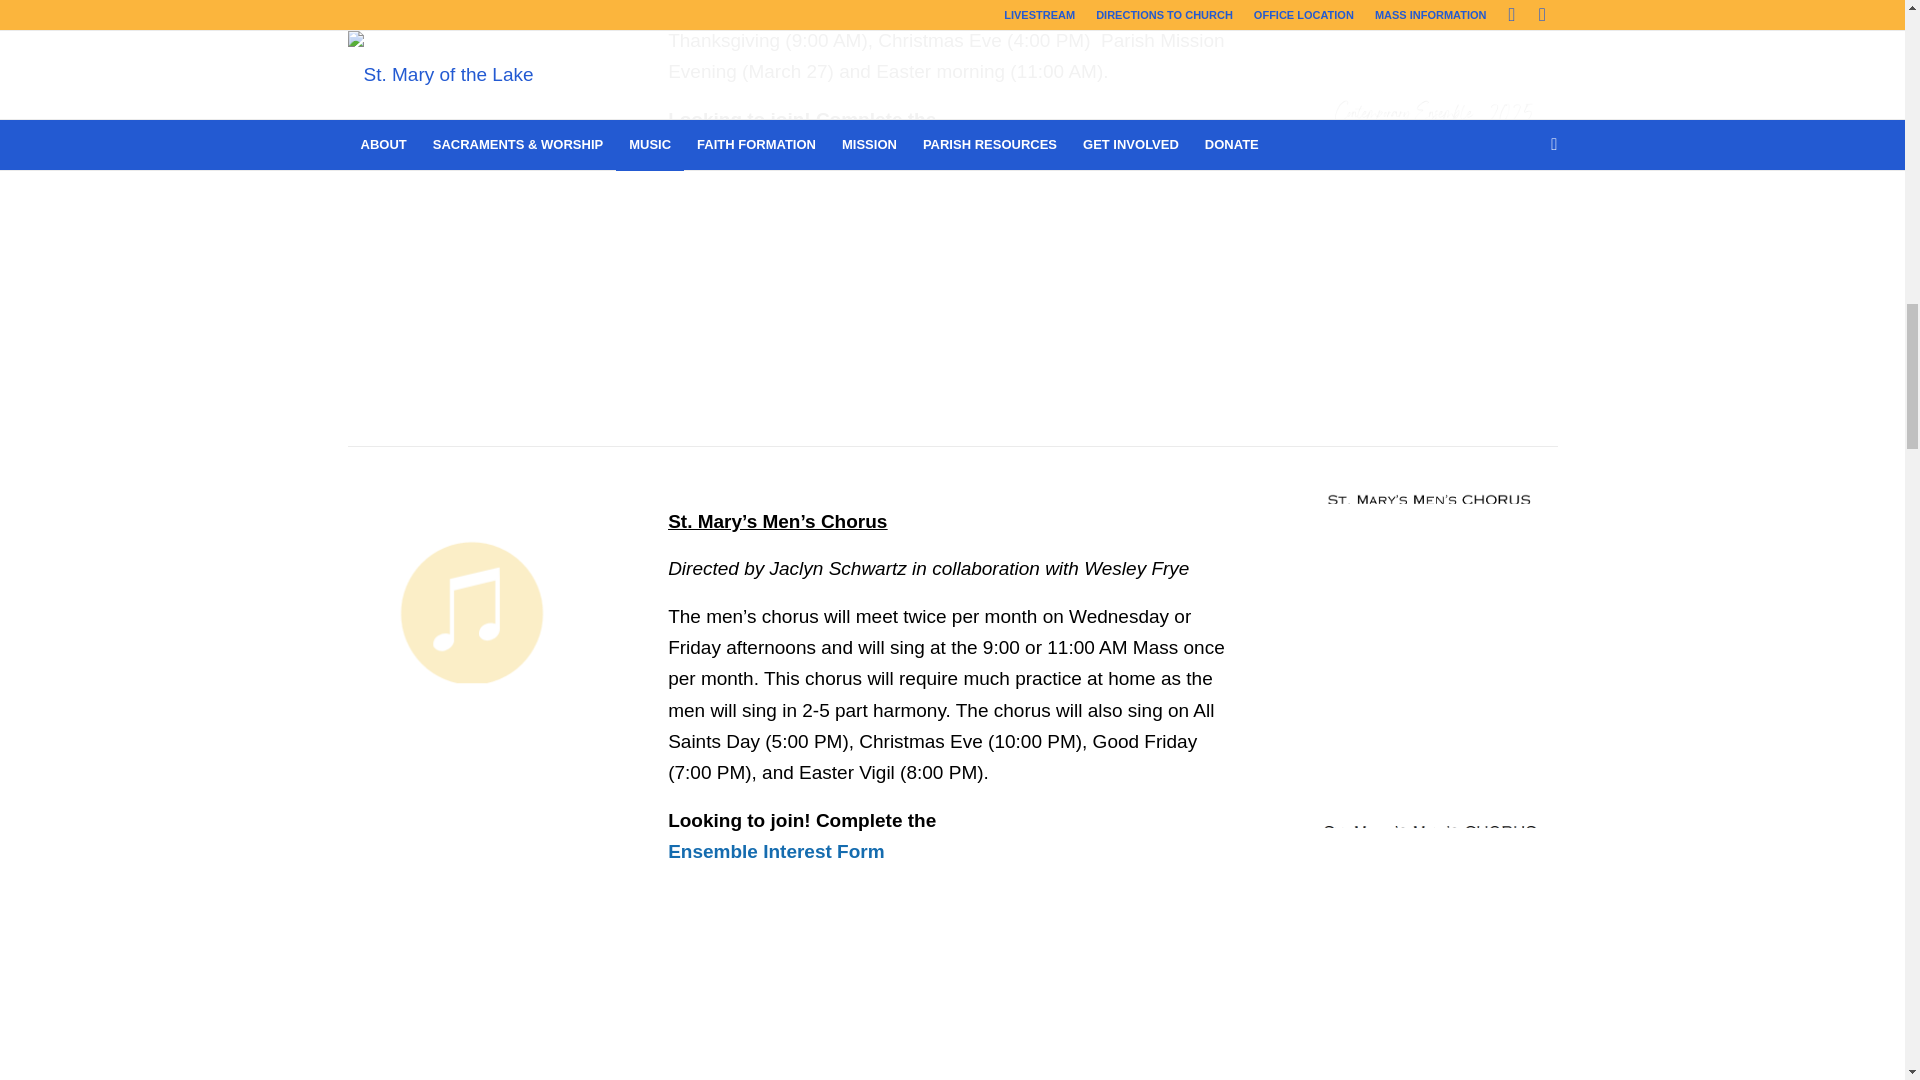 This screenshot has width=1920, height=1080. Describe the element at coordinates (471, 2) in the screenshot. I see `M5` at that location.